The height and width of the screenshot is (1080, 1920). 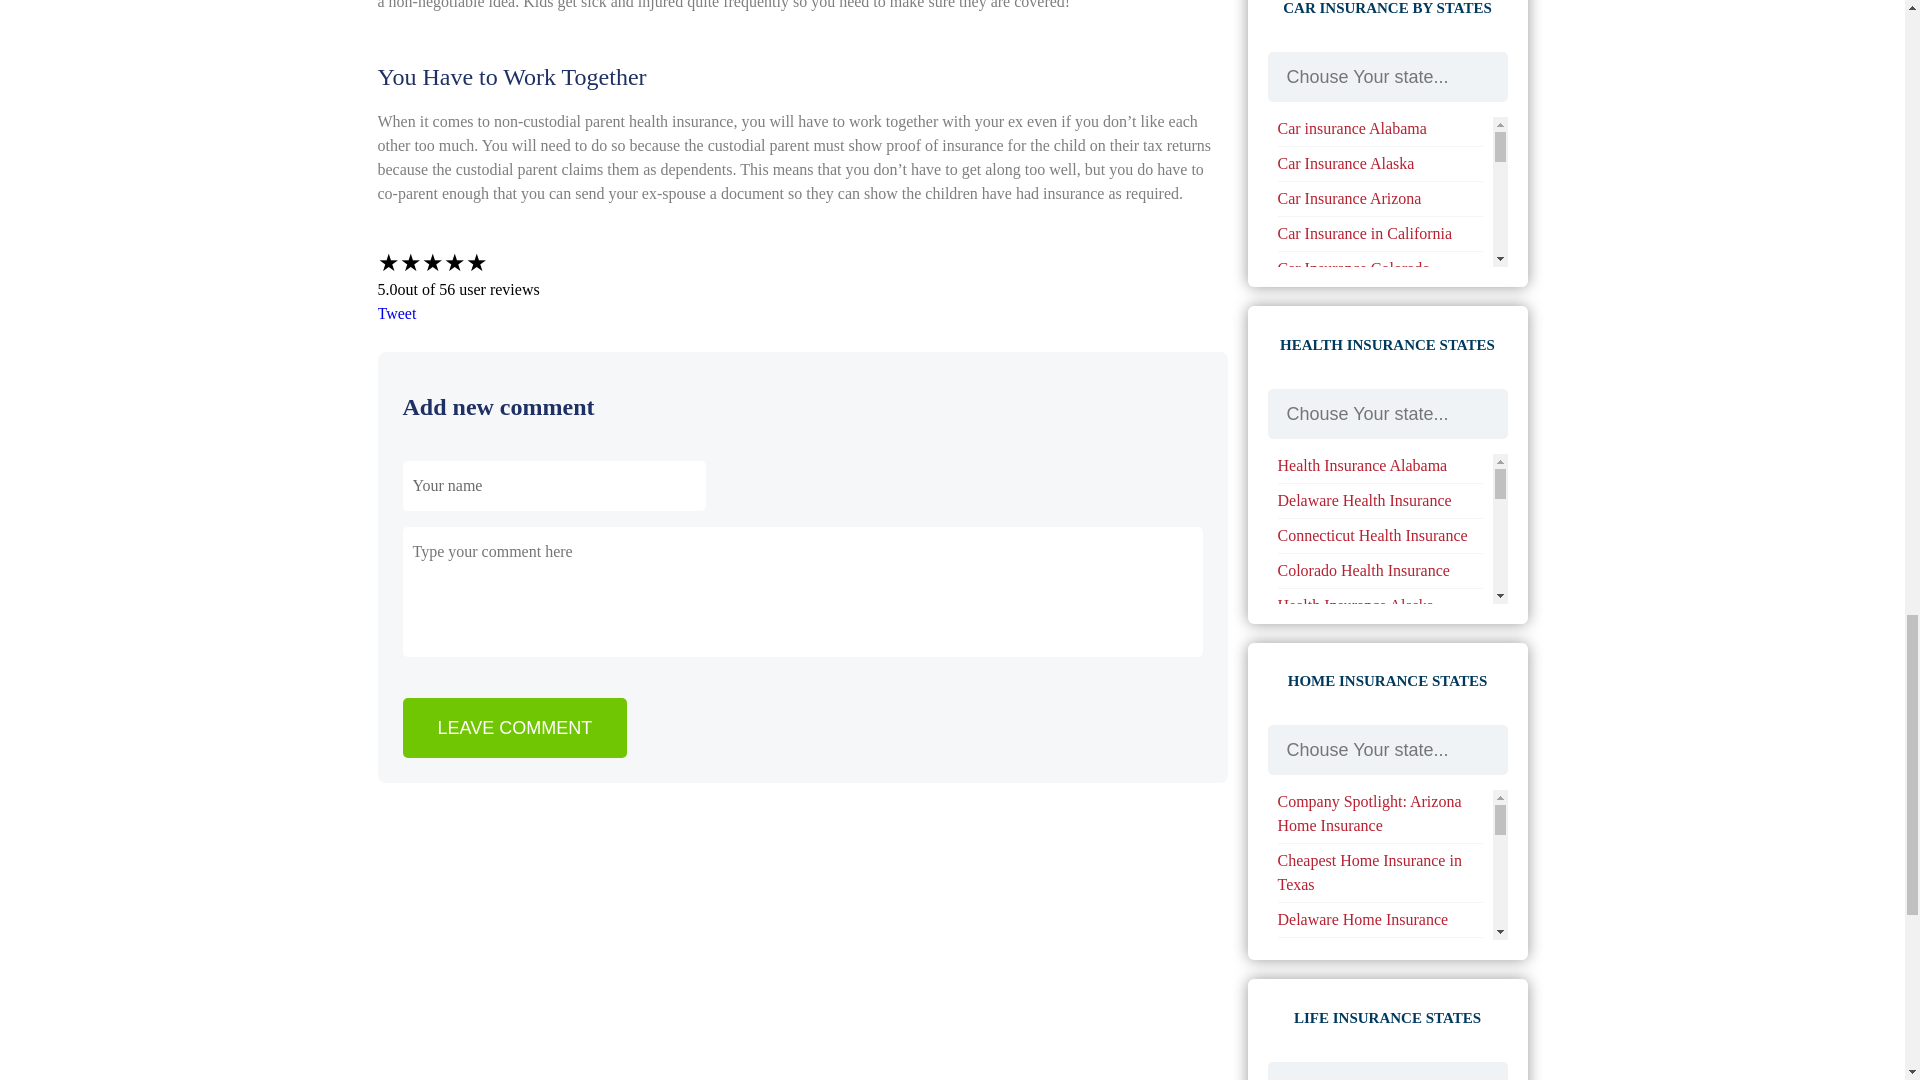 I want to click on Car Insurance Iowa, so click(x=1340, y=561).